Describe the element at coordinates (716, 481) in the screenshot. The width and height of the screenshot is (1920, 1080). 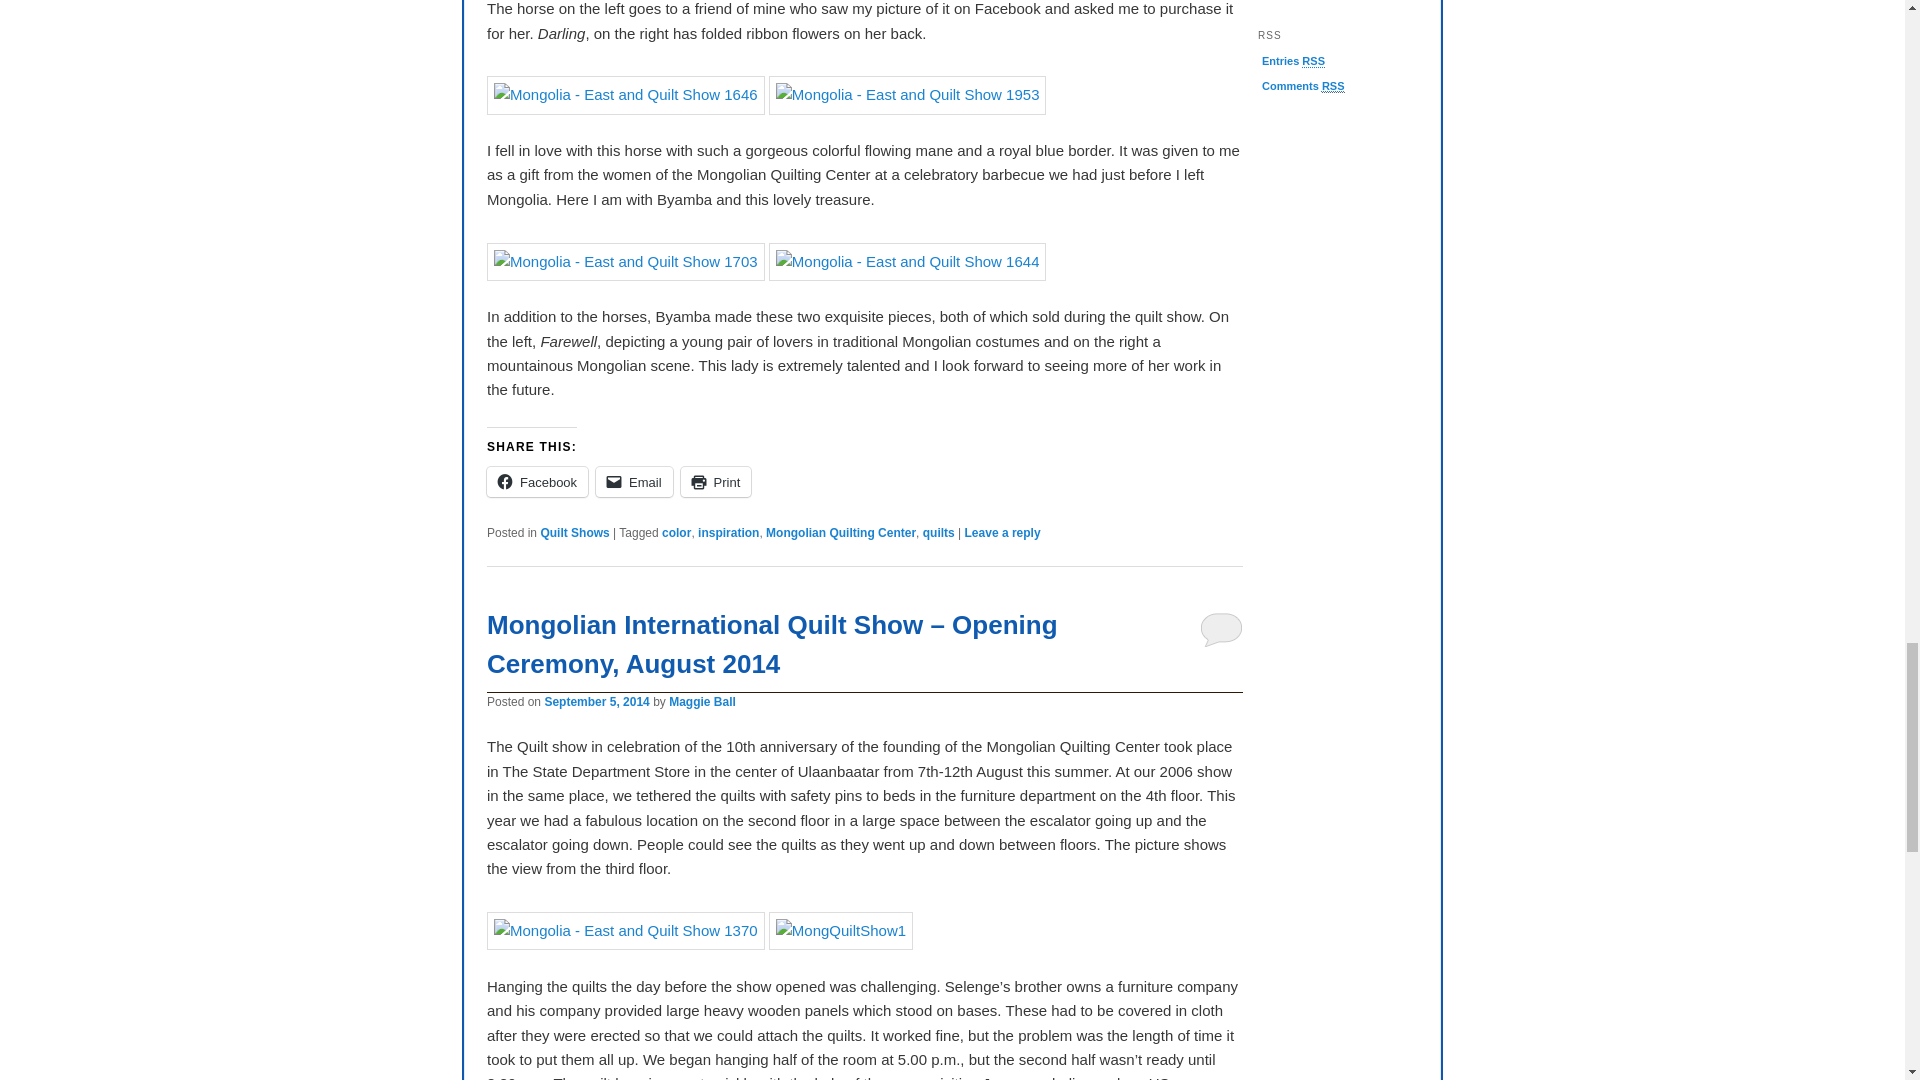
I see `Click to print` at that location.